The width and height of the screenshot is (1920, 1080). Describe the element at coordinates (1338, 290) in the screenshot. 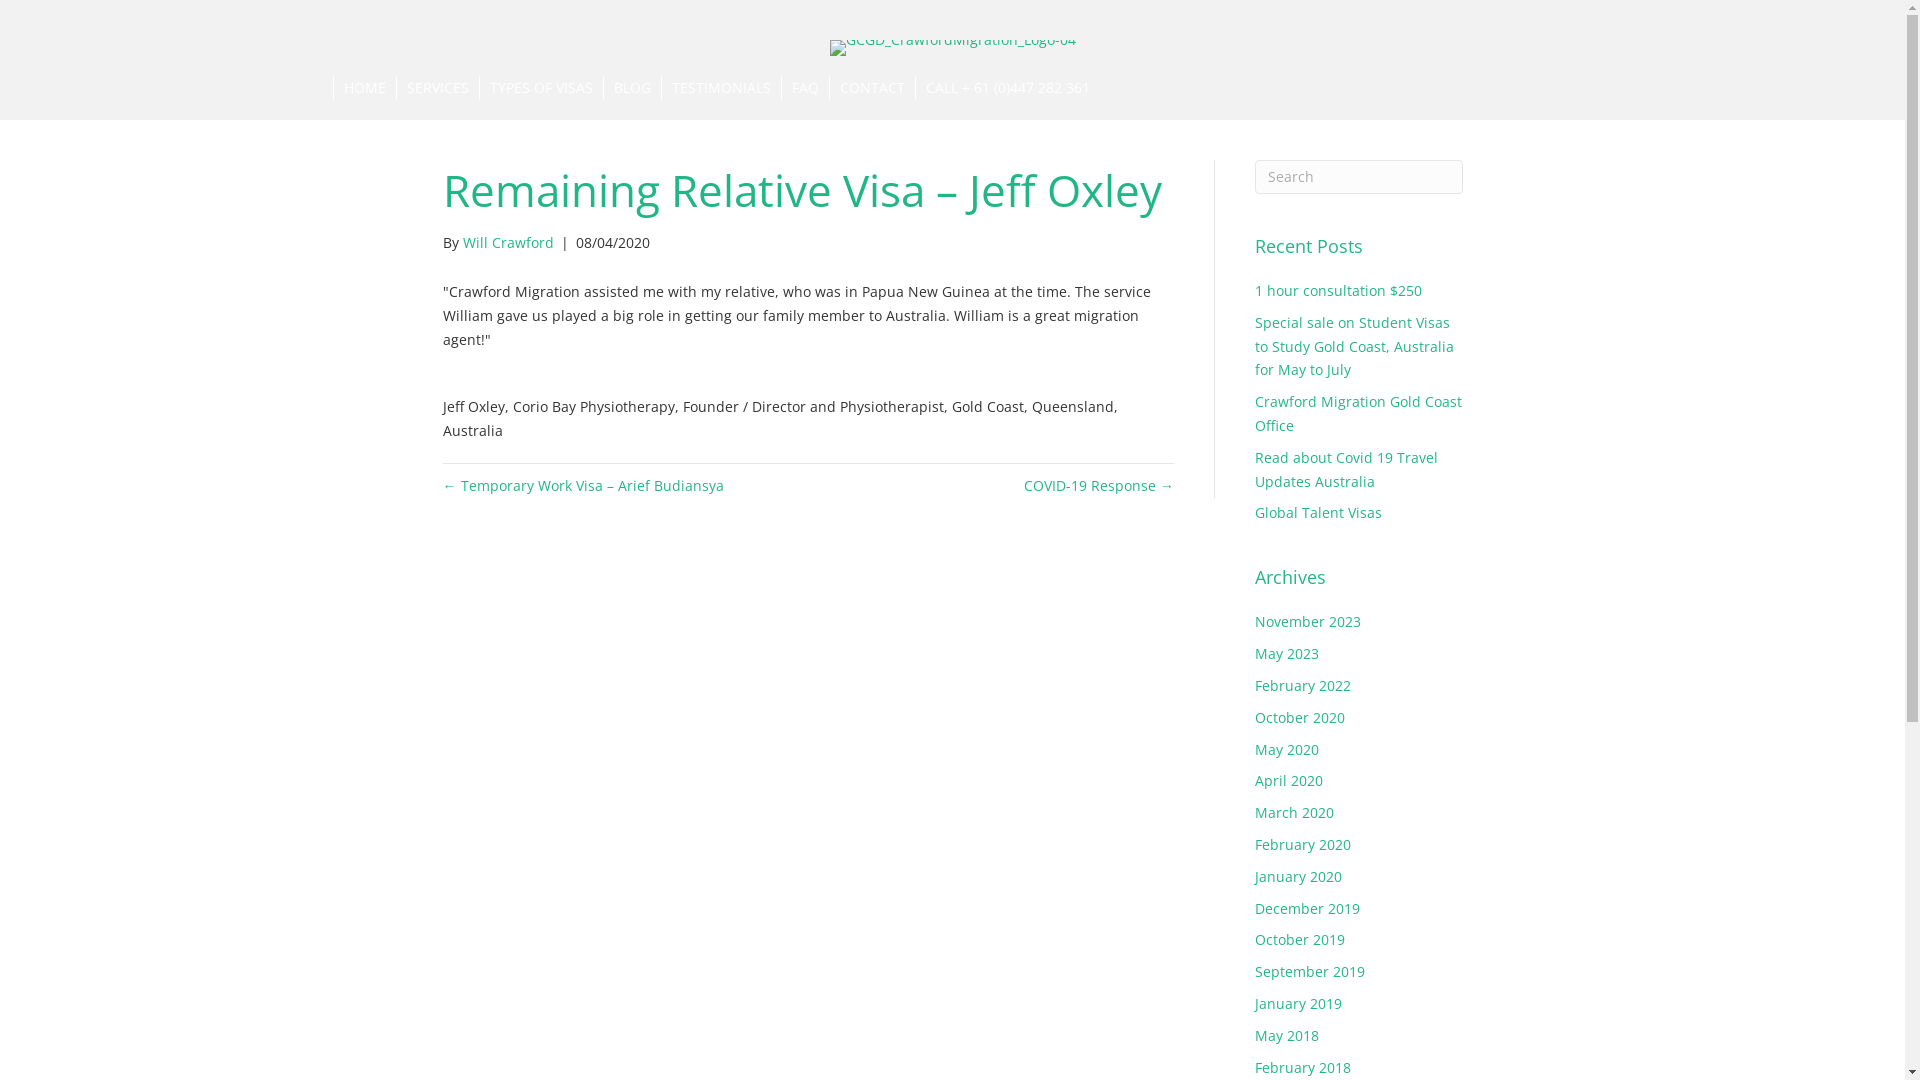

I see `1 hour consultation $250` at that location.